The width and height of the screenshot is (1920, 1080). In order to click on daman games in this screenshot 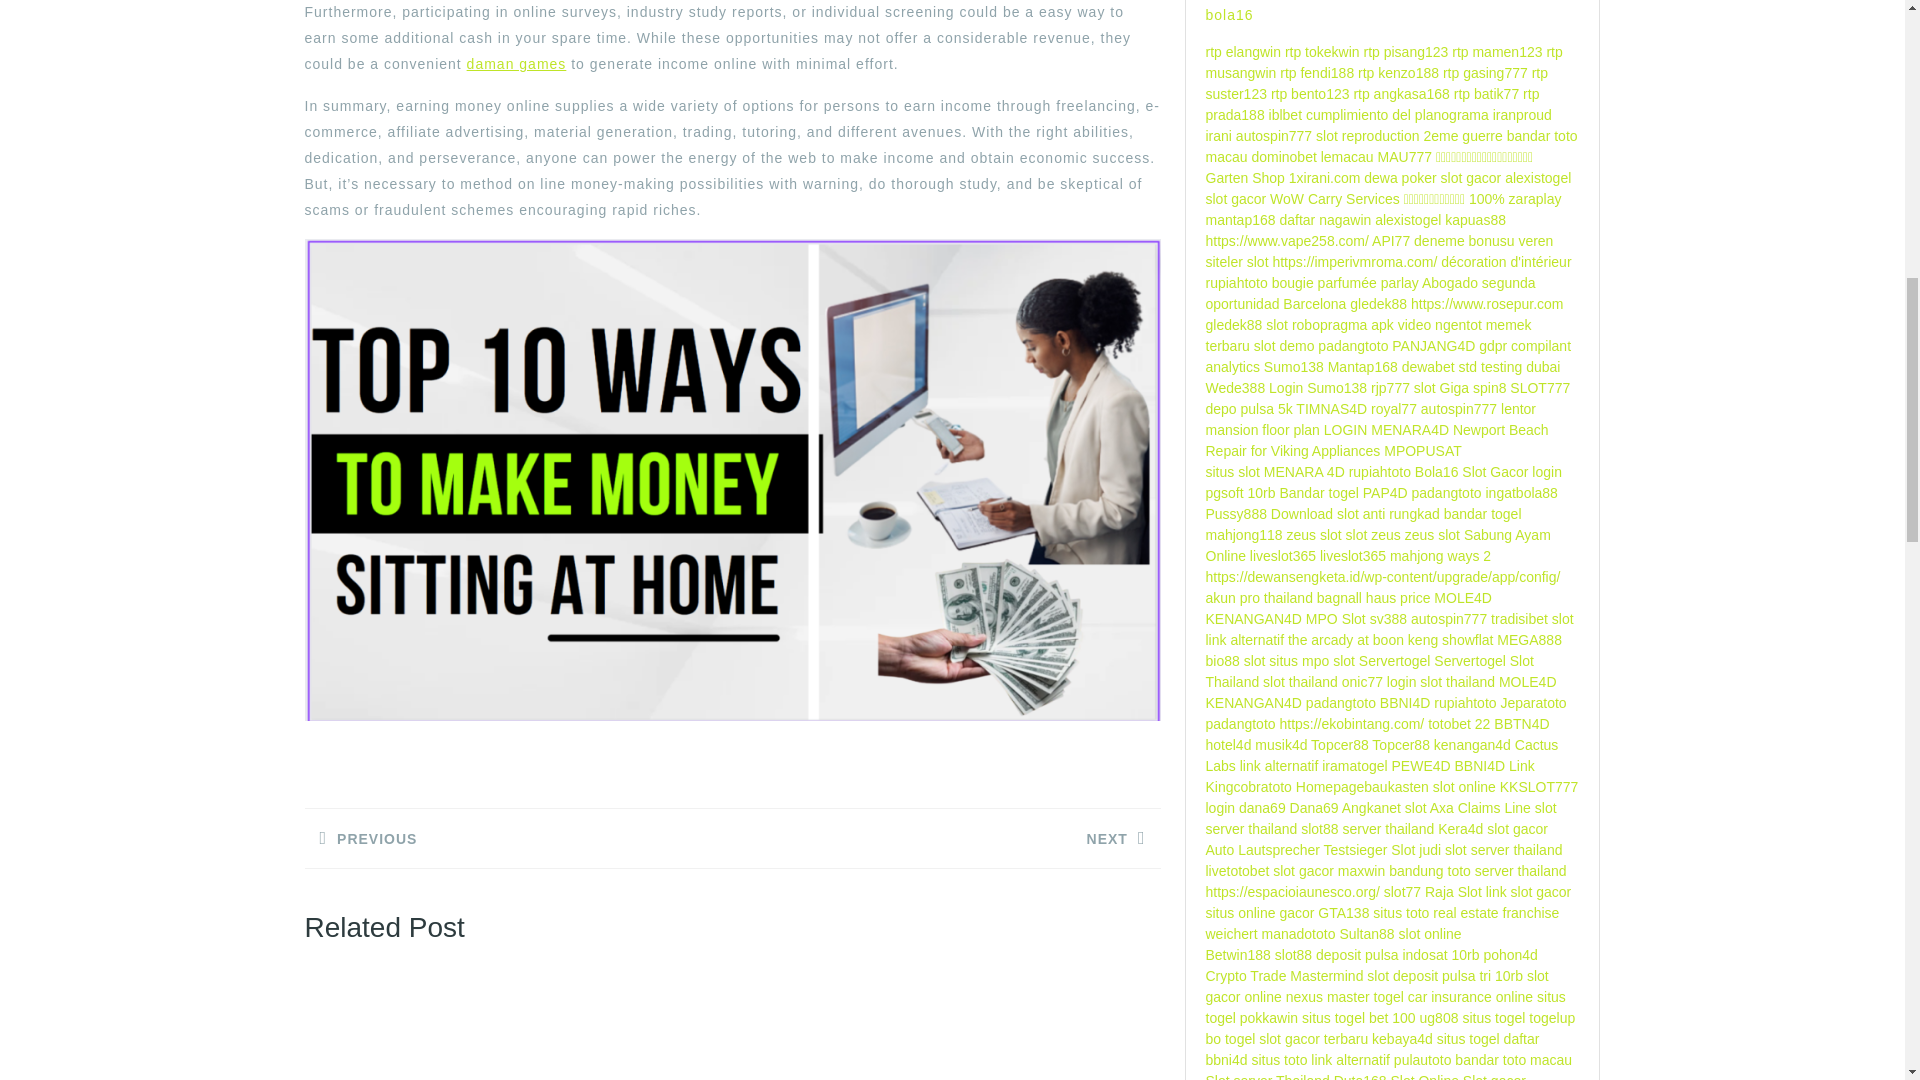, I will do `click(516, 64)`.